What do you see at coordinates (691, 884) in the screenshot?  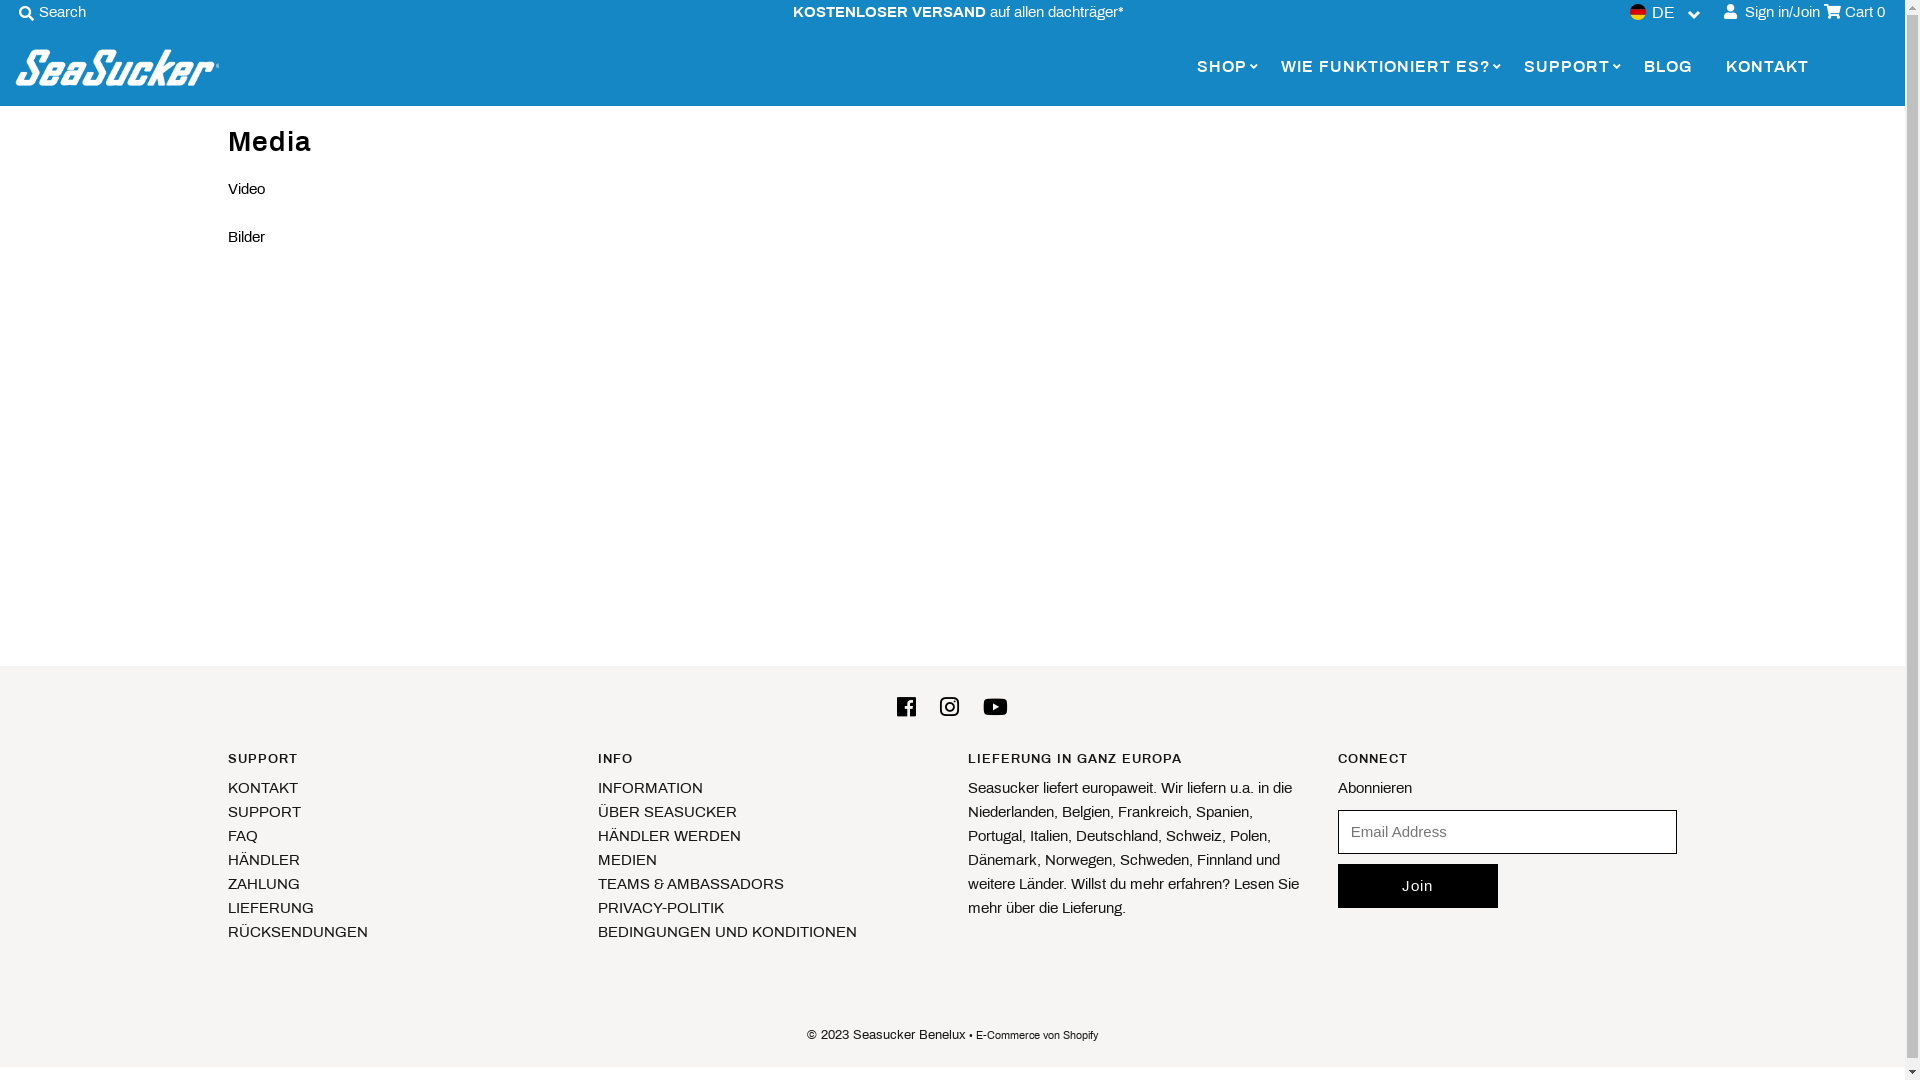 I see `TEAMS & AMBASSADORS` at bounding box center [691, 884].